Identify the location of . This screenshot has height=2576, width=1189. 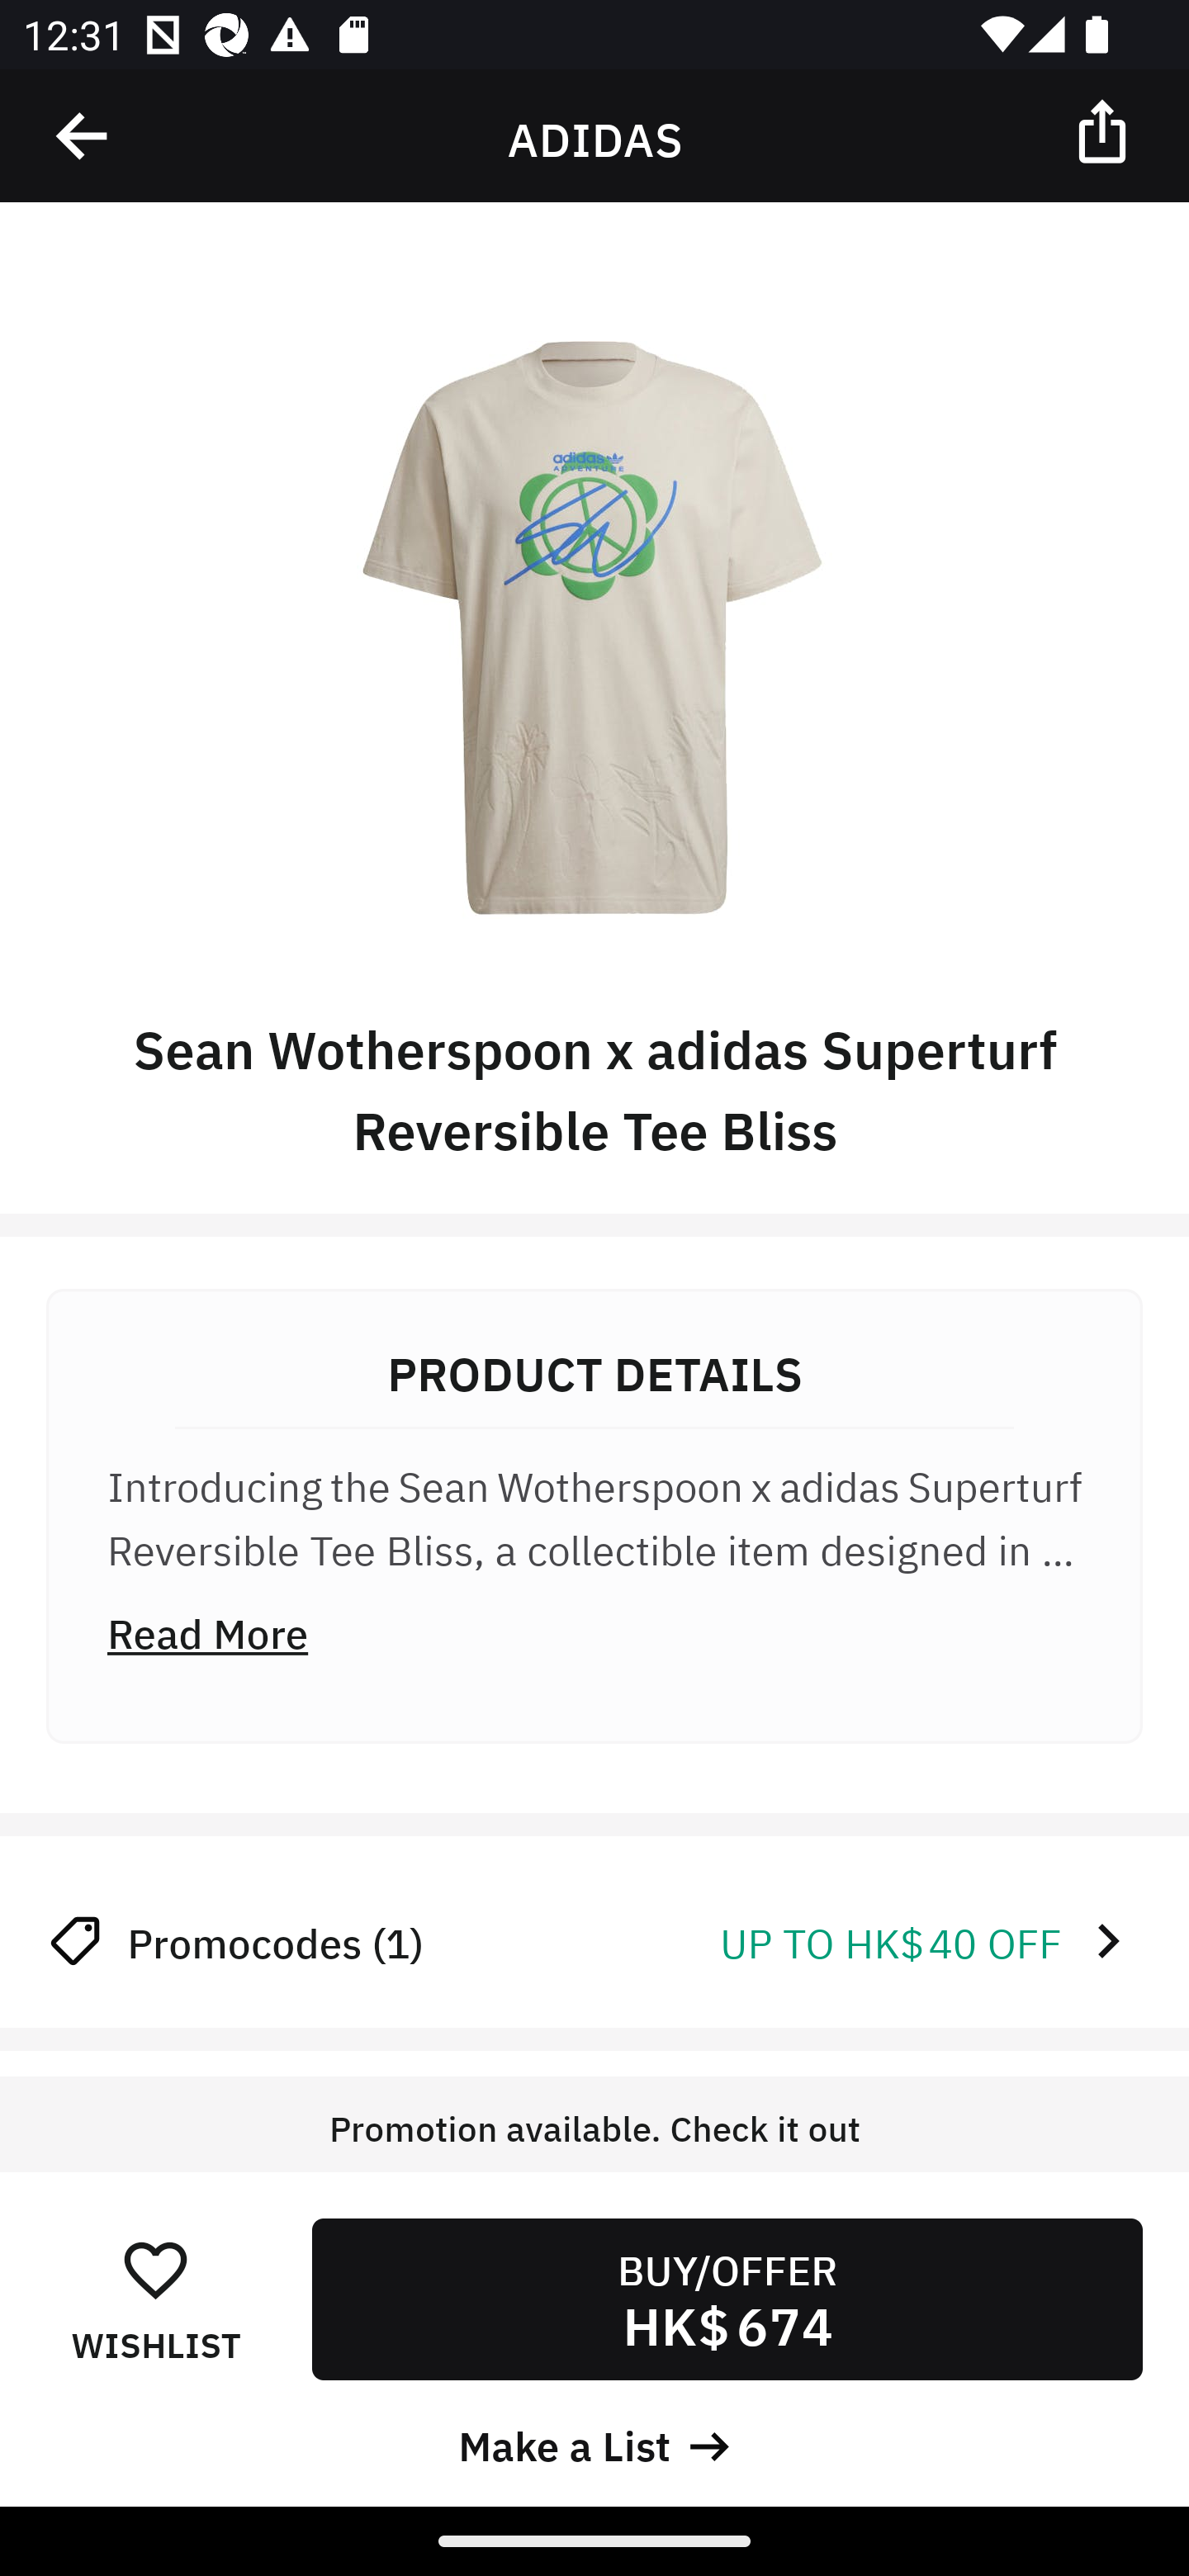
(83, 136).